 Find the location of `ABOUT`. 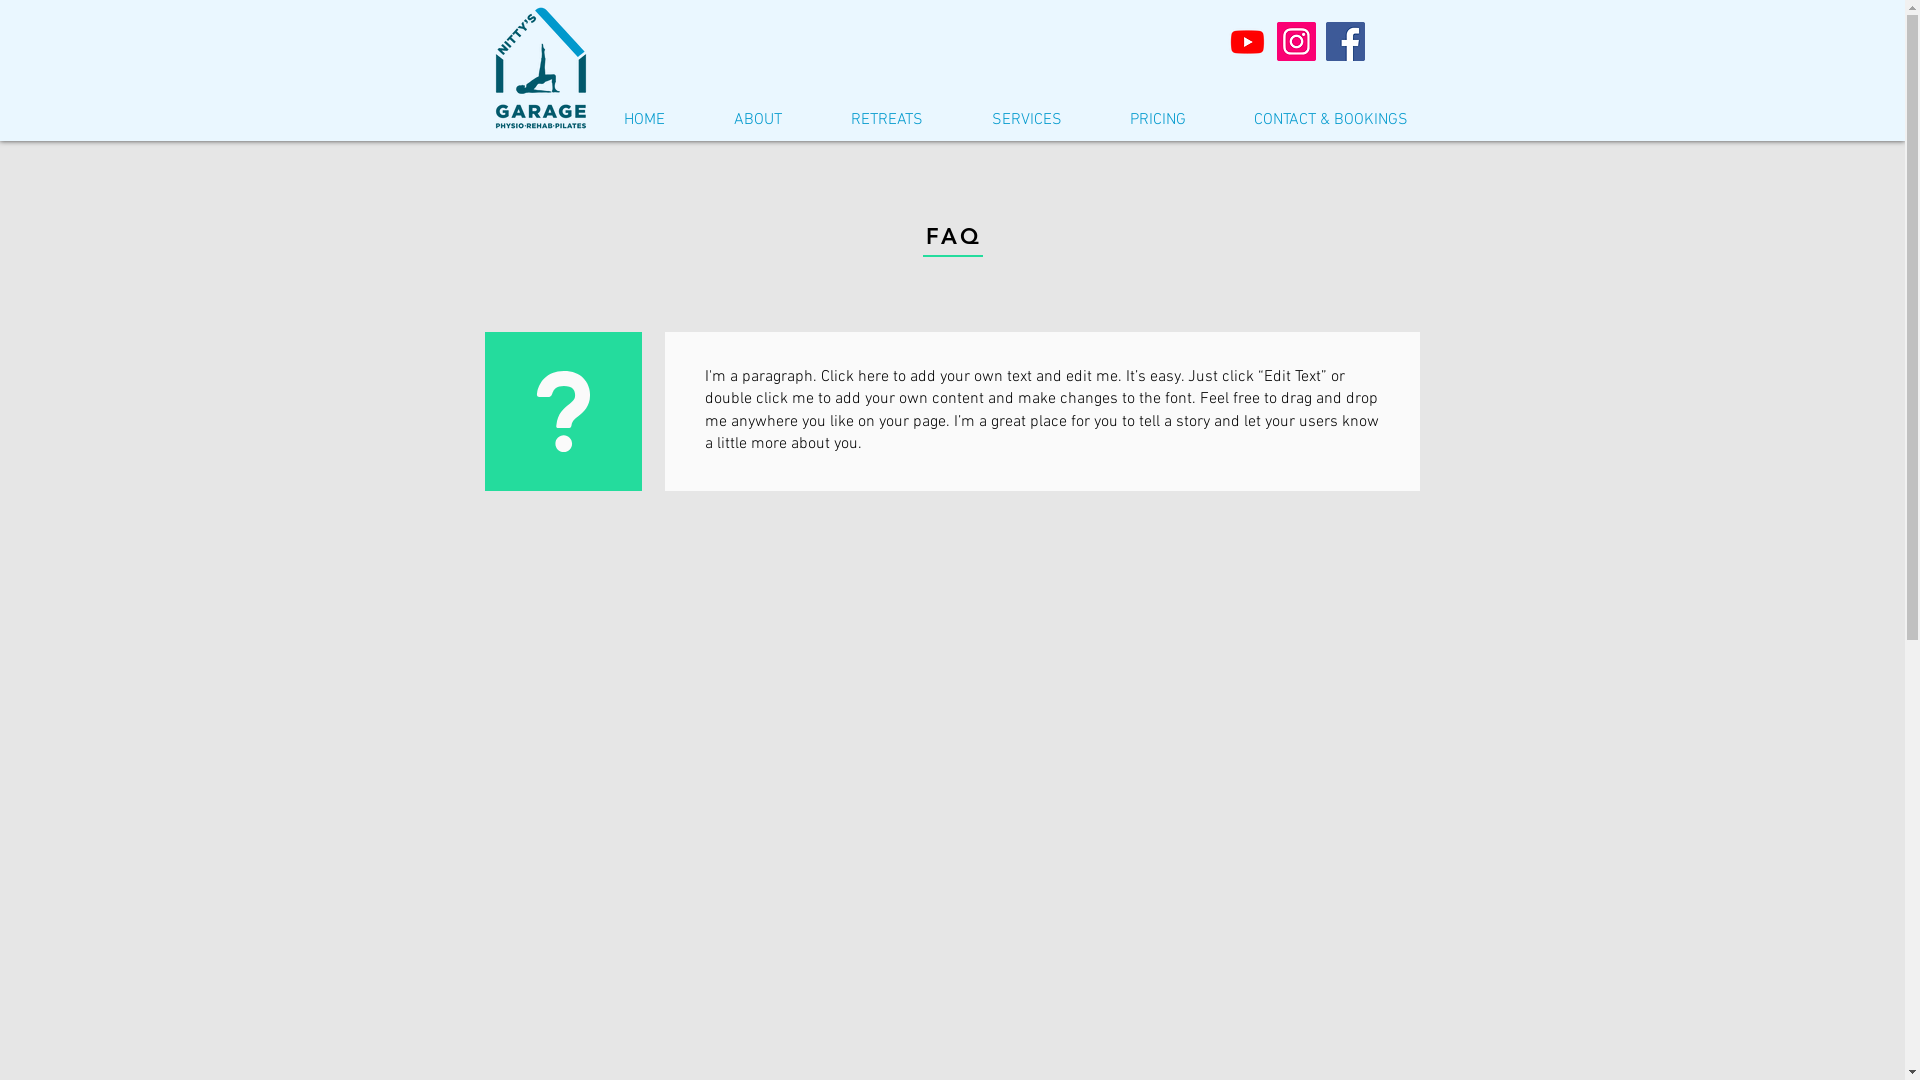

ABOUT is located at coordinates (758, 118).